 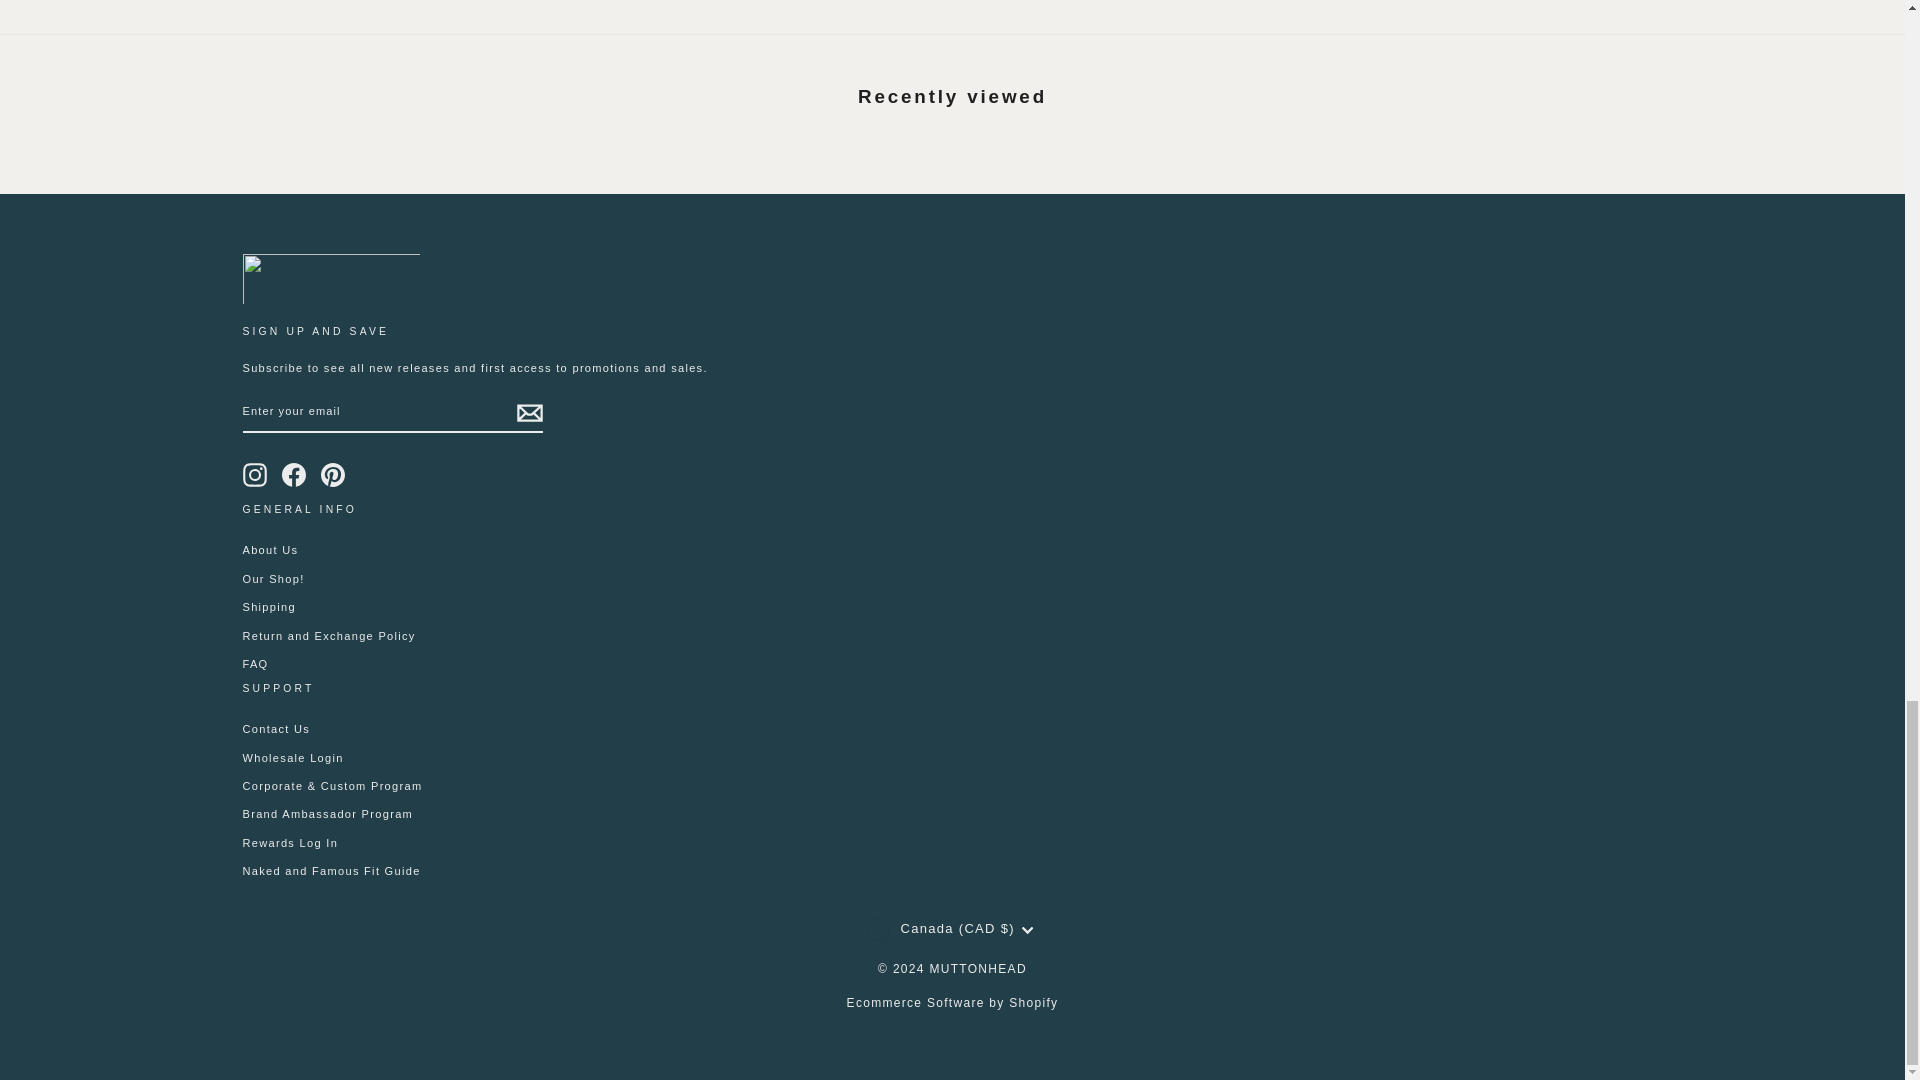 I want to click on MUTTONHEAD on Instagram, so click(x=254, y=475).